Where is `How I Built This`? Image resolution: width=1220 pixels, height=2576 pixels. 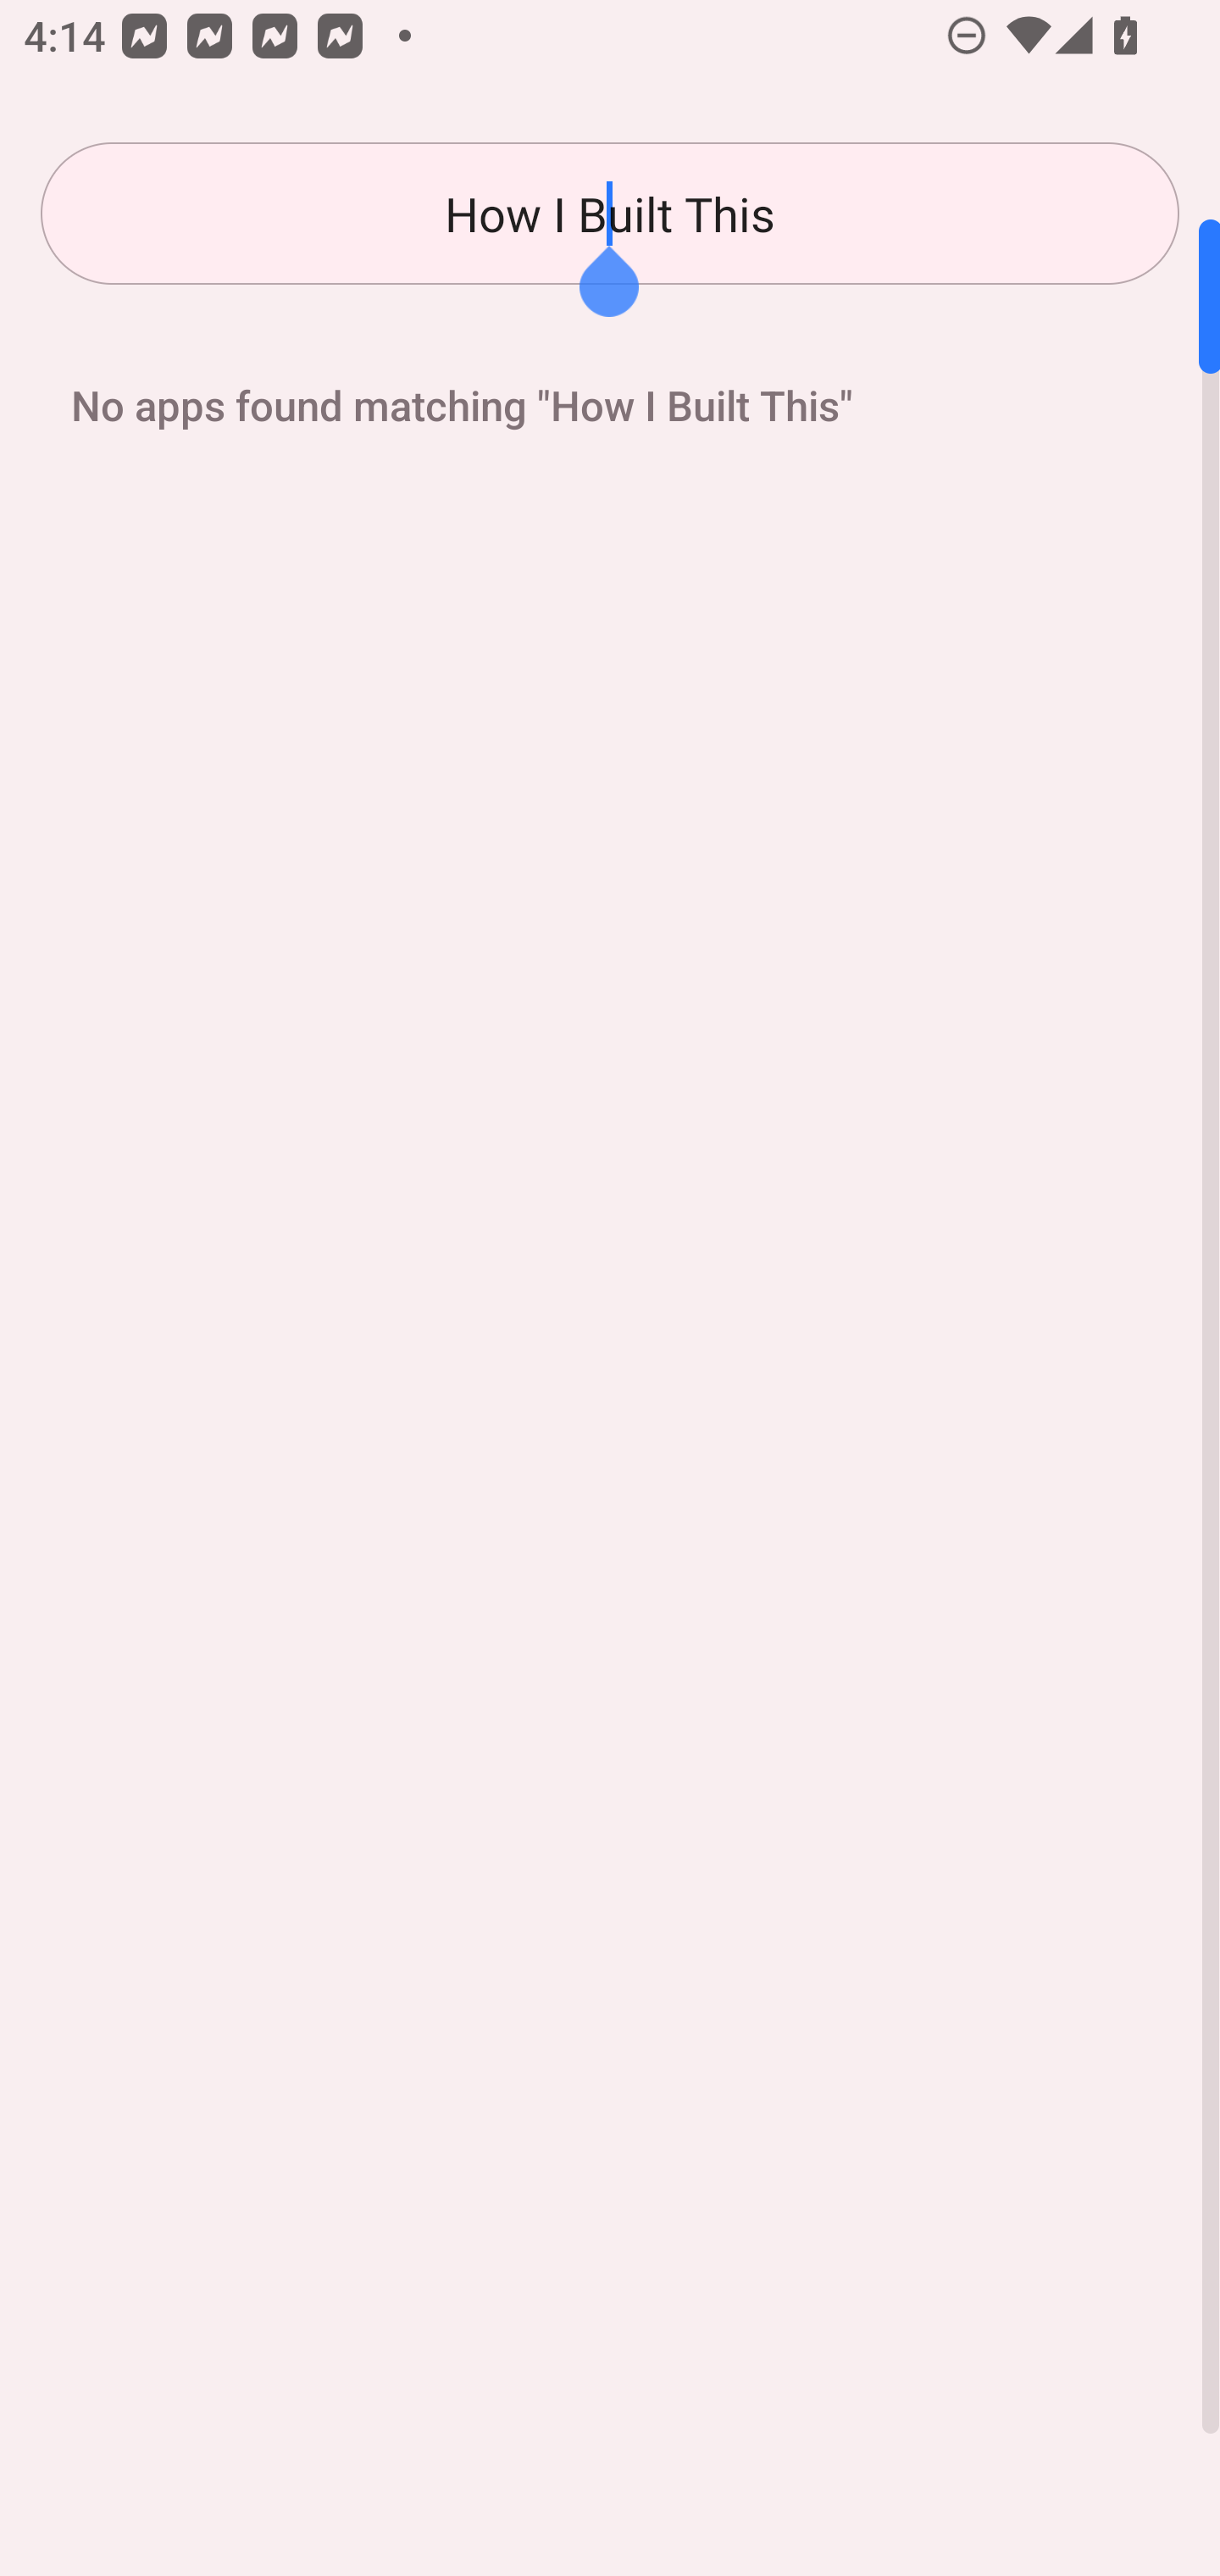 How I Built This is located at coordinates (610, 214).